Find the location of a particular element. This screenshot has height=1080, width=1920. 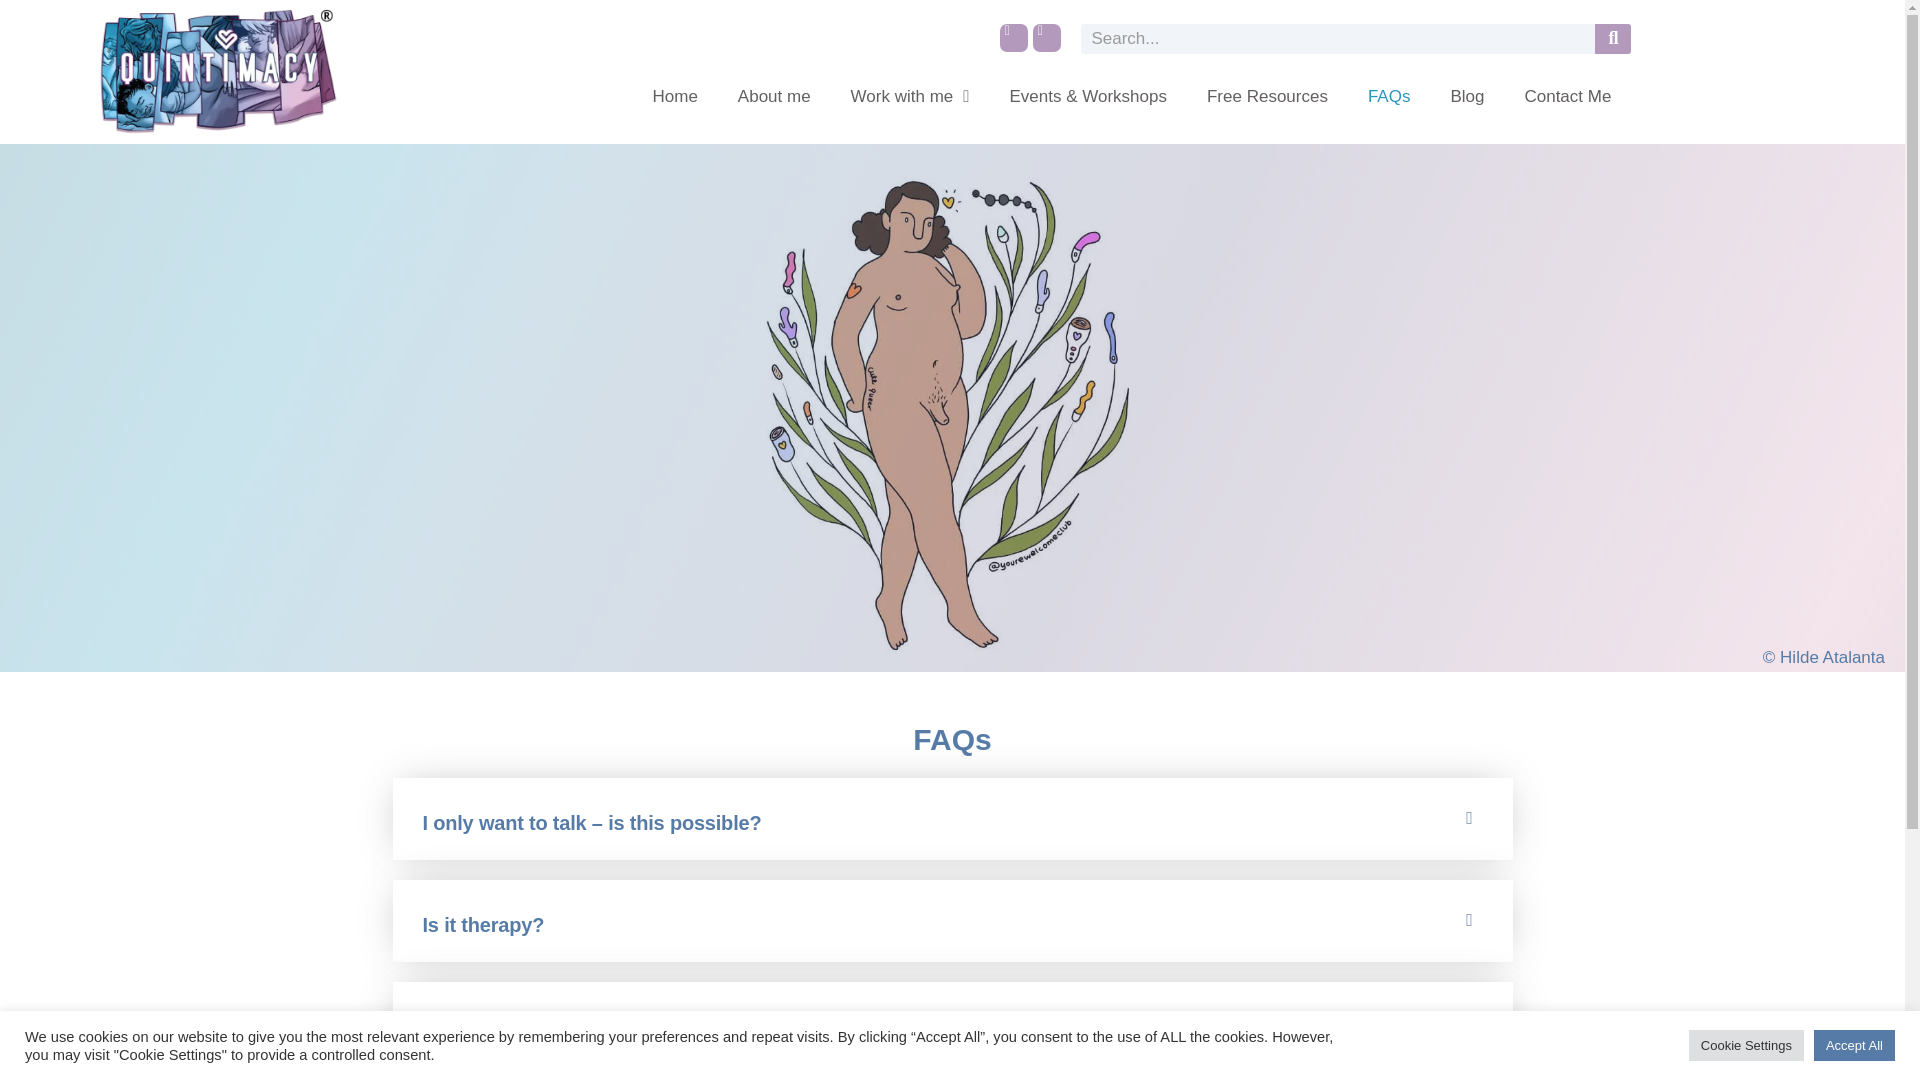

Work with me is located at coordinates (910, 96).